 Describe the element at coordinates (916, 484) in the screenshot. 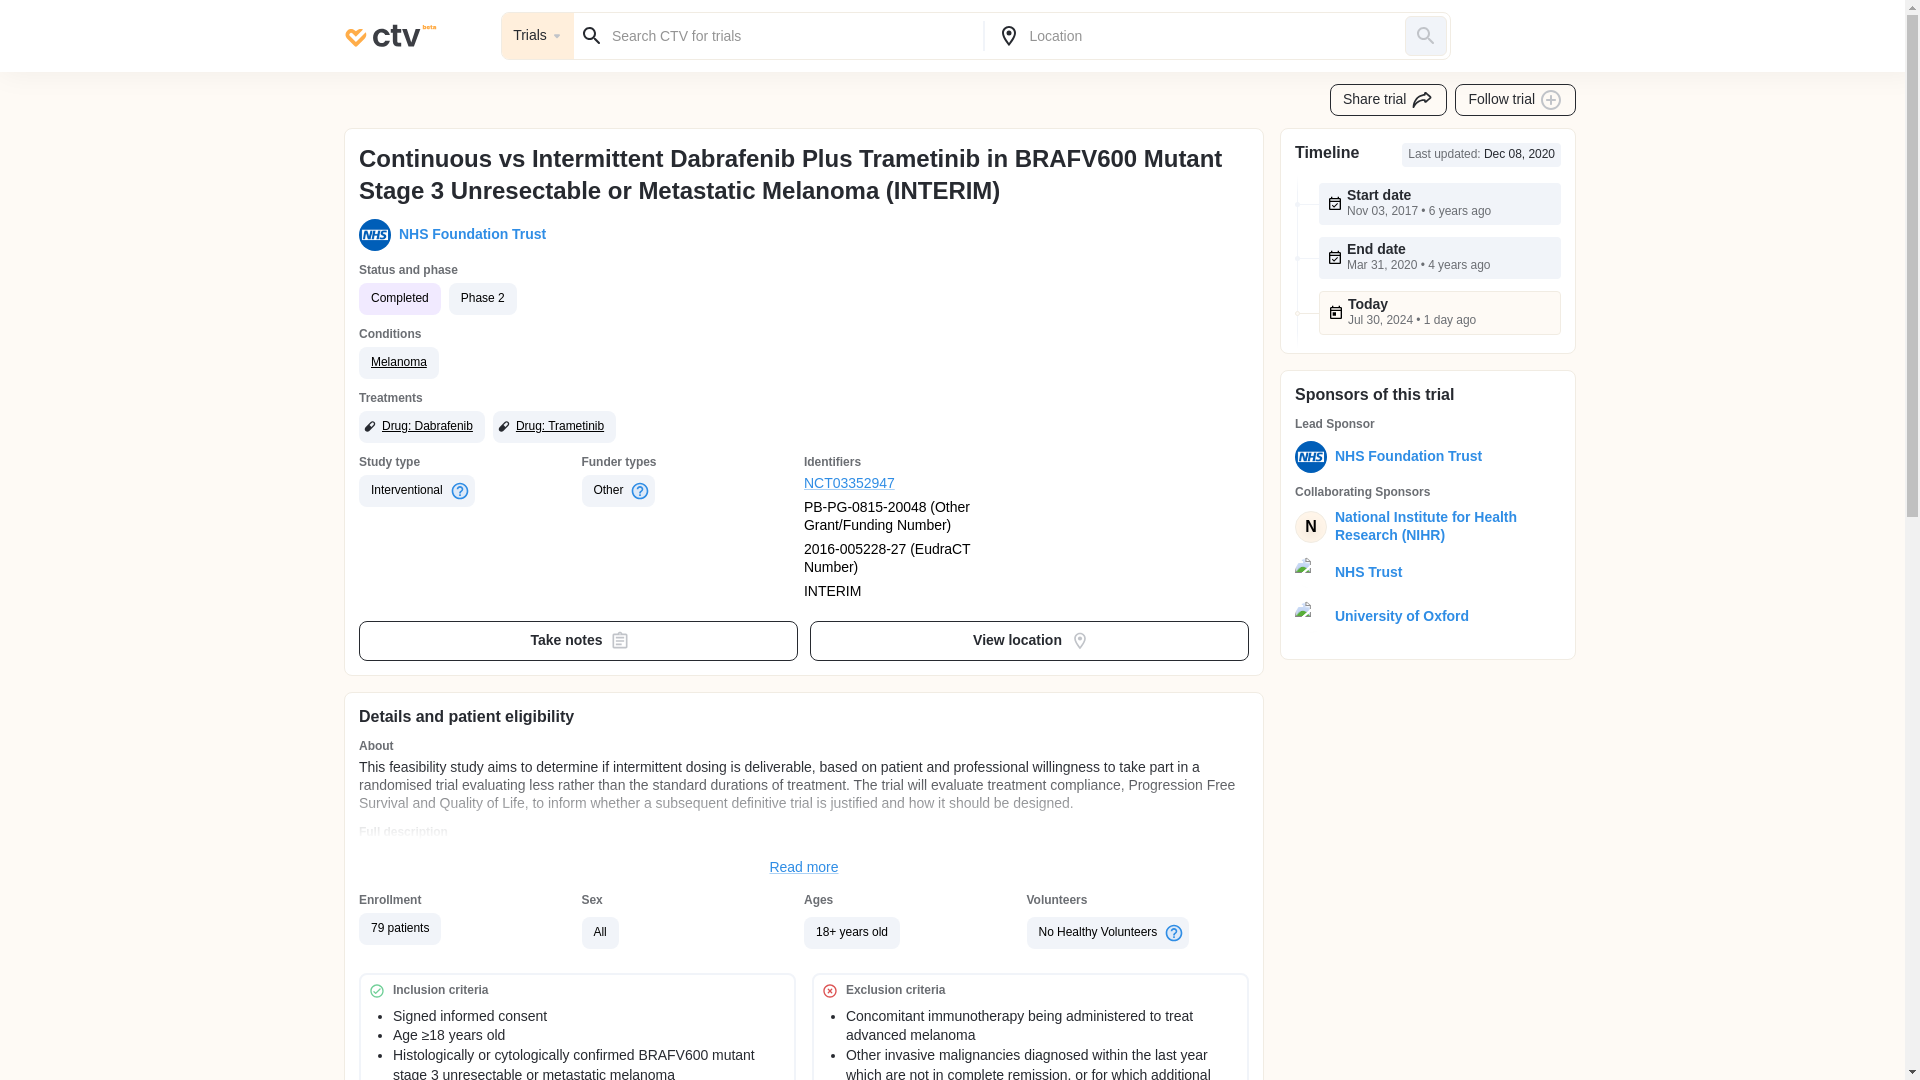

I see `NCT03352947` at that location.